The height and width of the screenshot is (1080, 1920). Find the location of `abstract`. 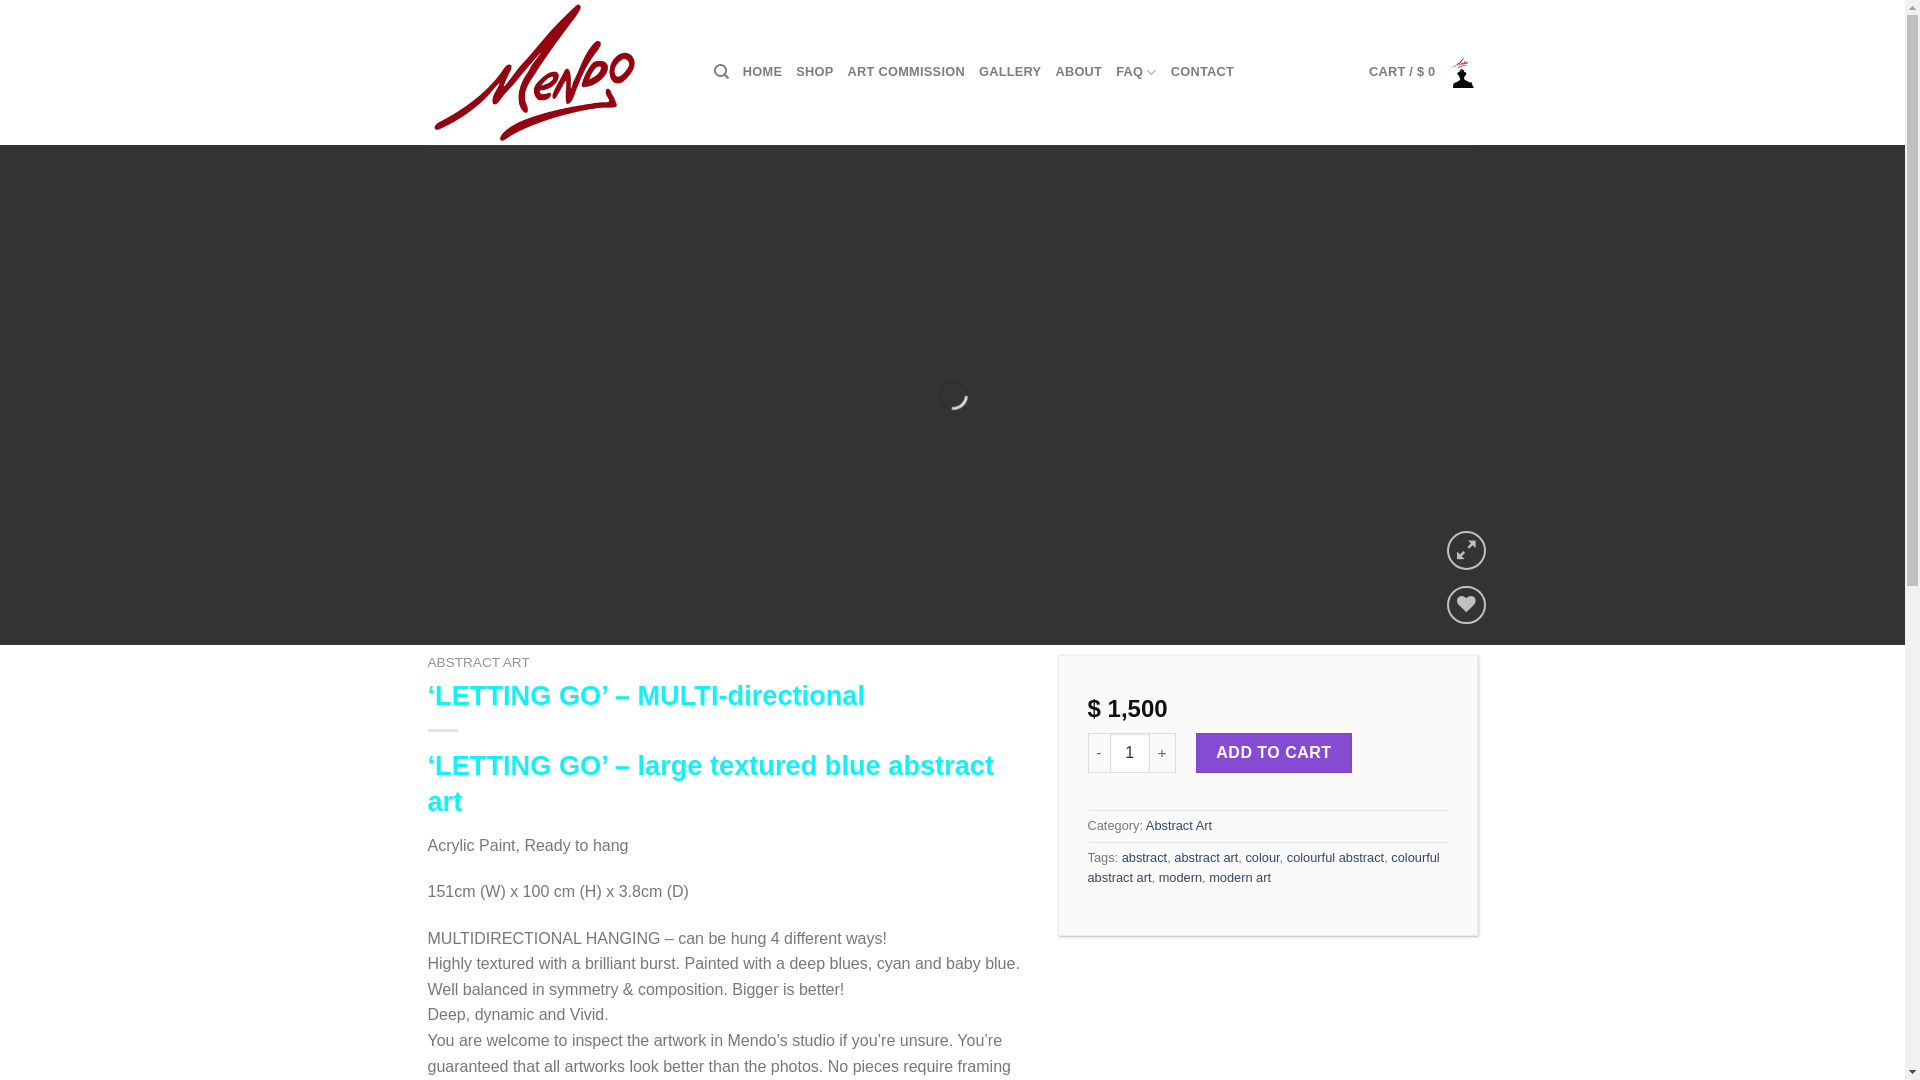

abstract is located at coordinates (1145, 858).